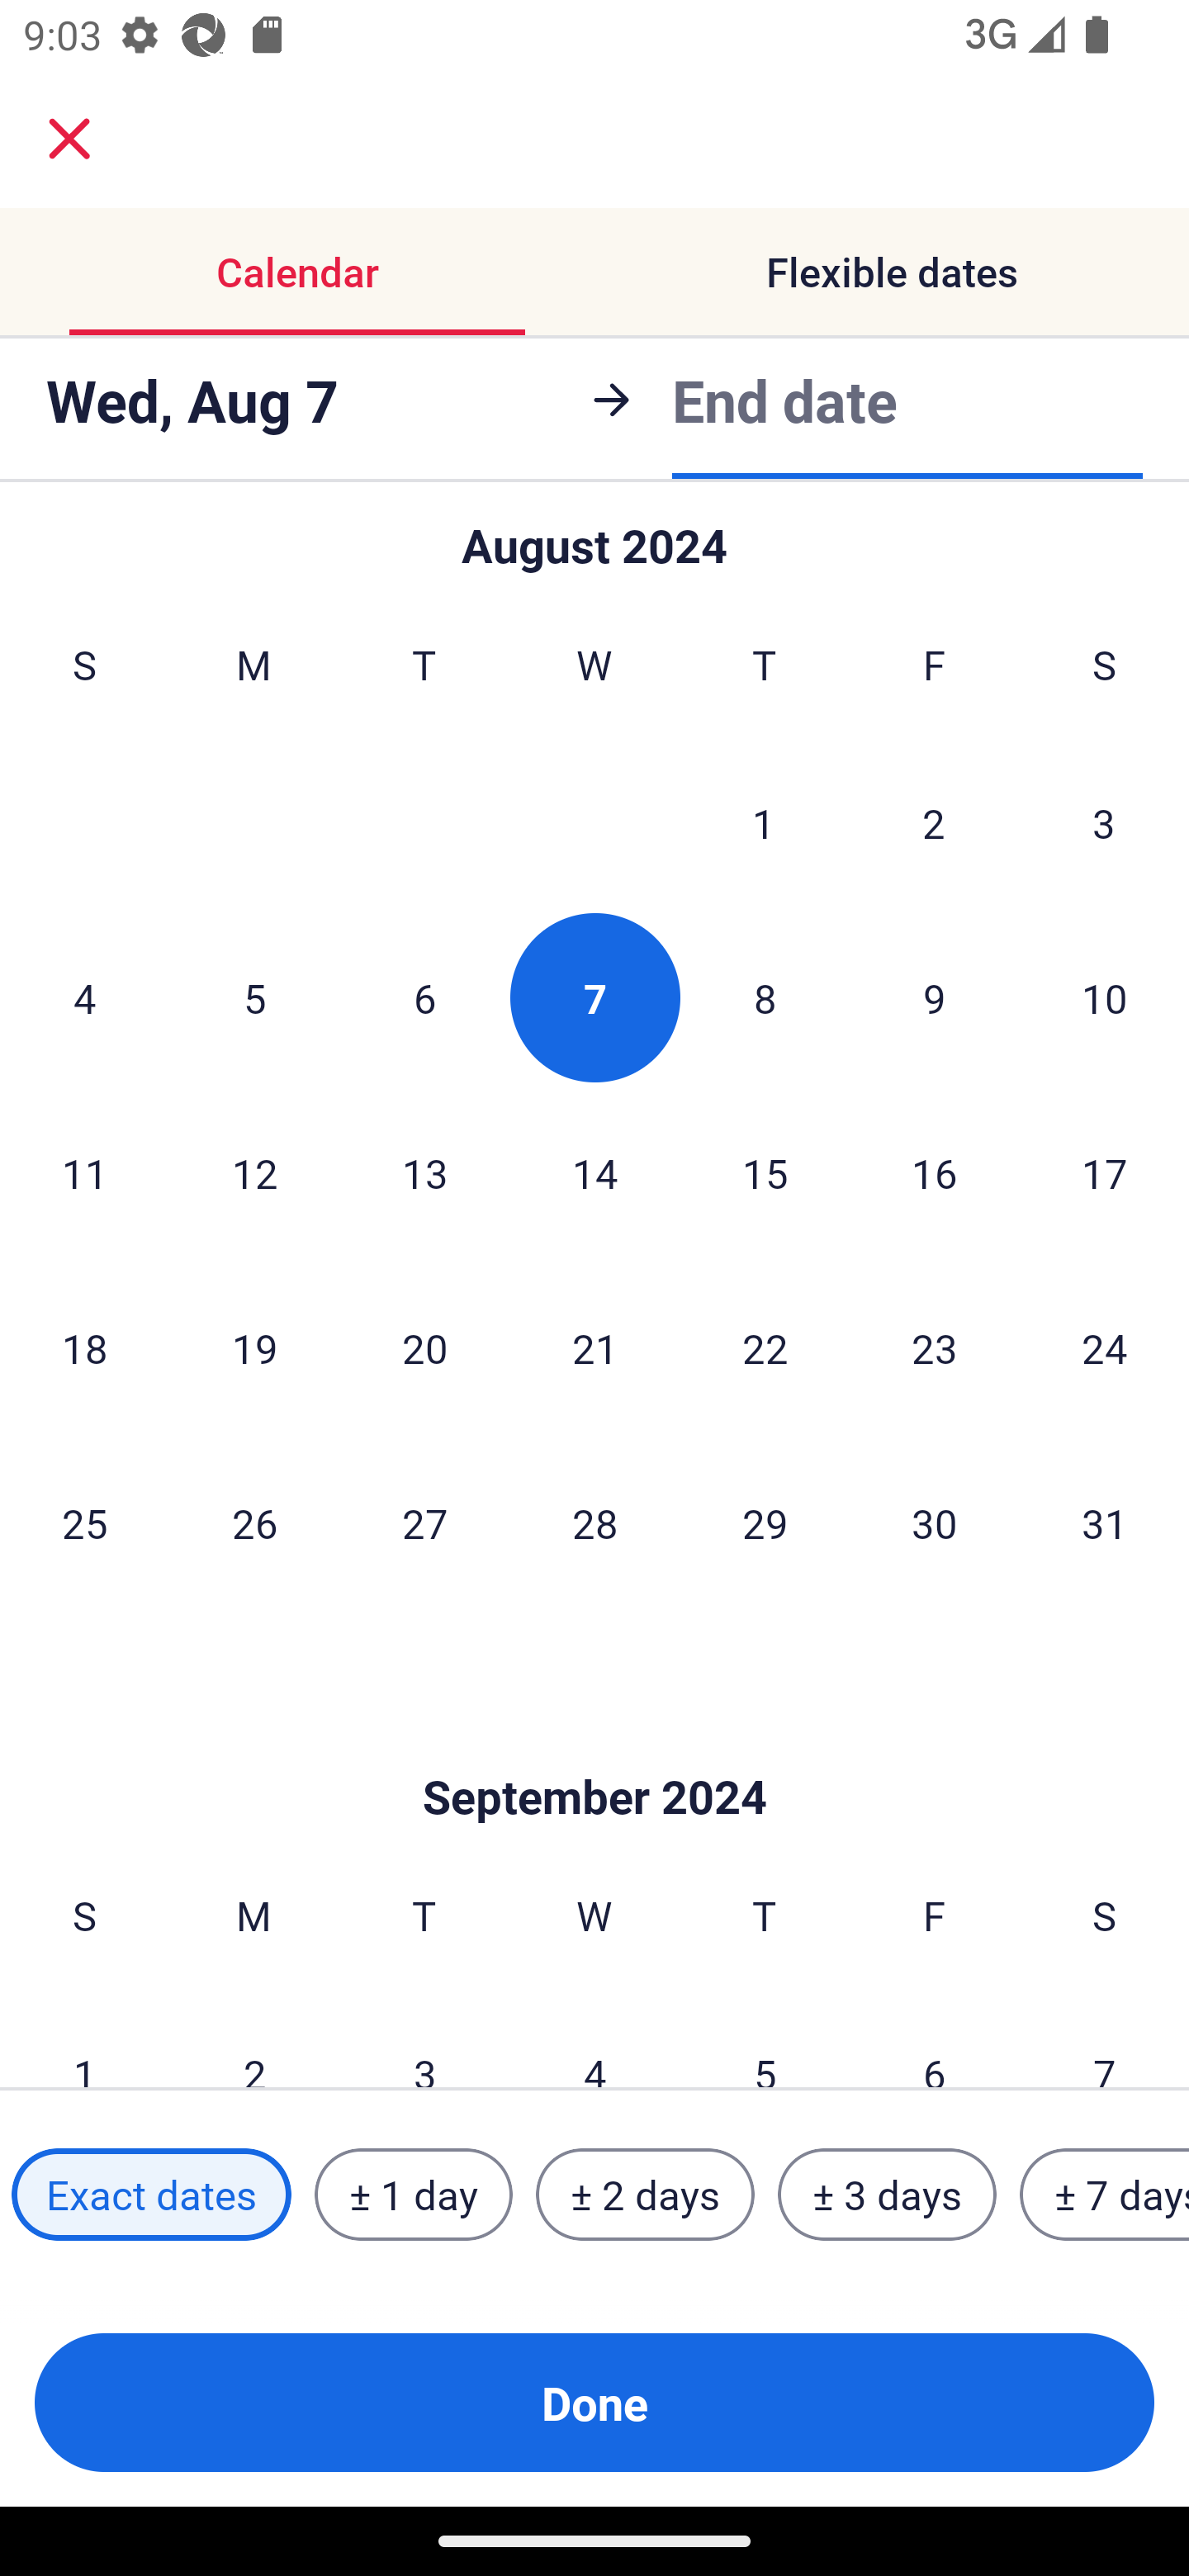 This screenshot has height=2576, width=1189. What do you see at coordinates (594, 1747) in the screenshot?
I see `Skip to Done` at bounding box center [594, 1747].